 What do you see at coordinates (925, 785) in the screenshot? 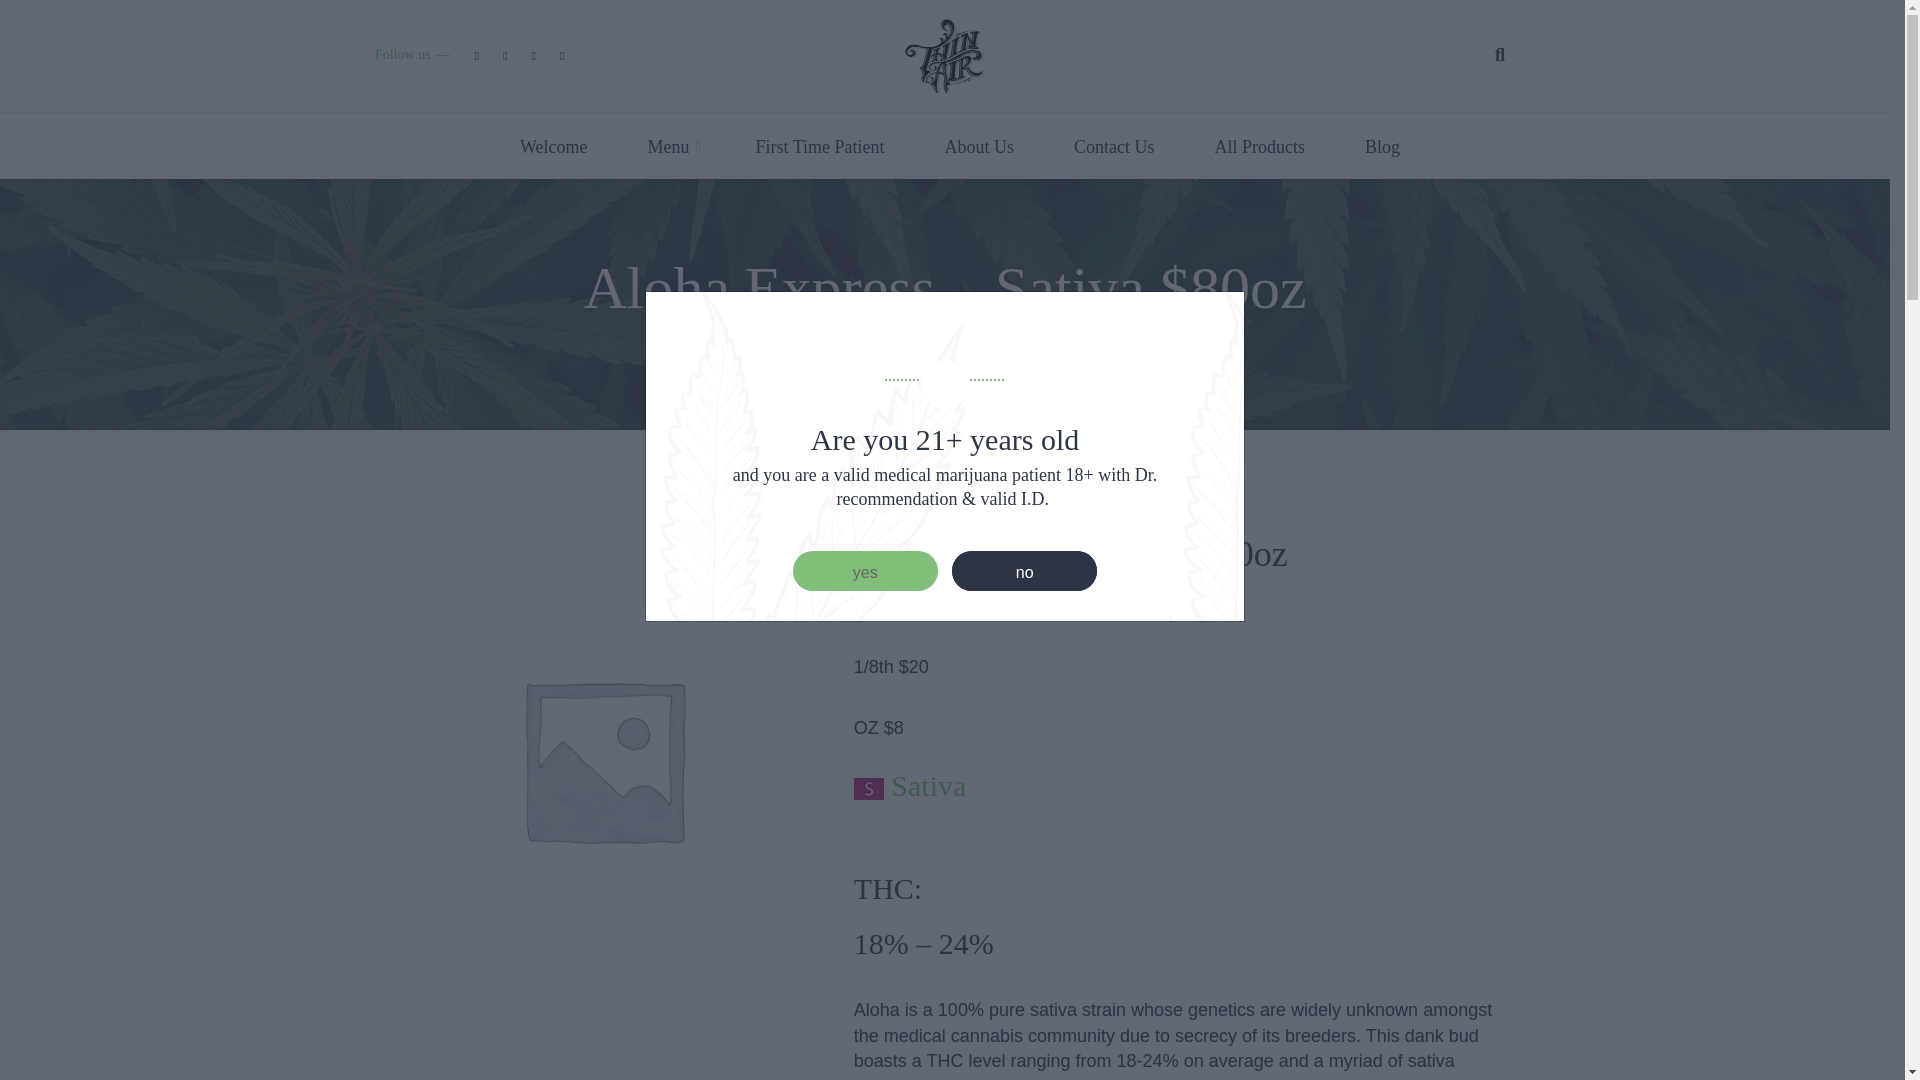
I see `Sativa` at bounding box center [925, 785].